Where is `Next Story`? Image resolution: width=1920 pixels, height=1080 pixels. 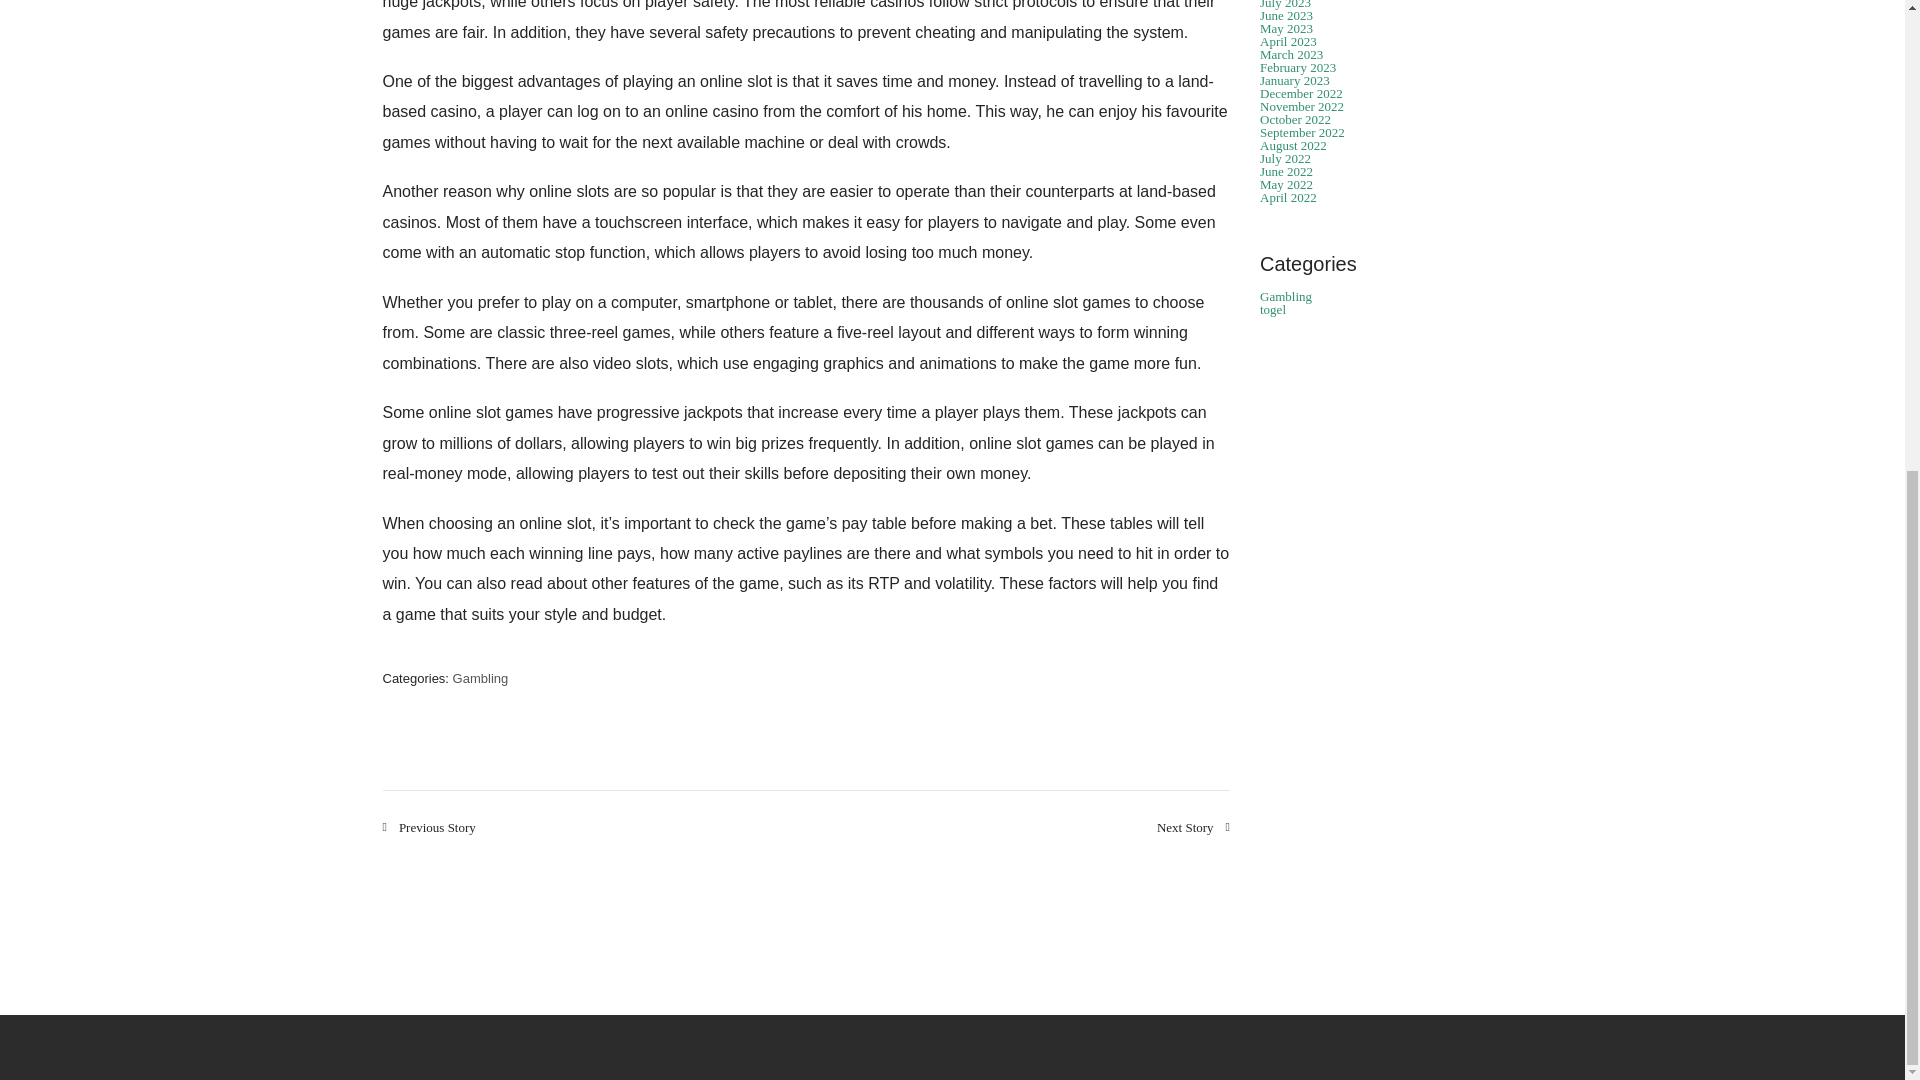
Next Story is located at coordinates (1194, 826).